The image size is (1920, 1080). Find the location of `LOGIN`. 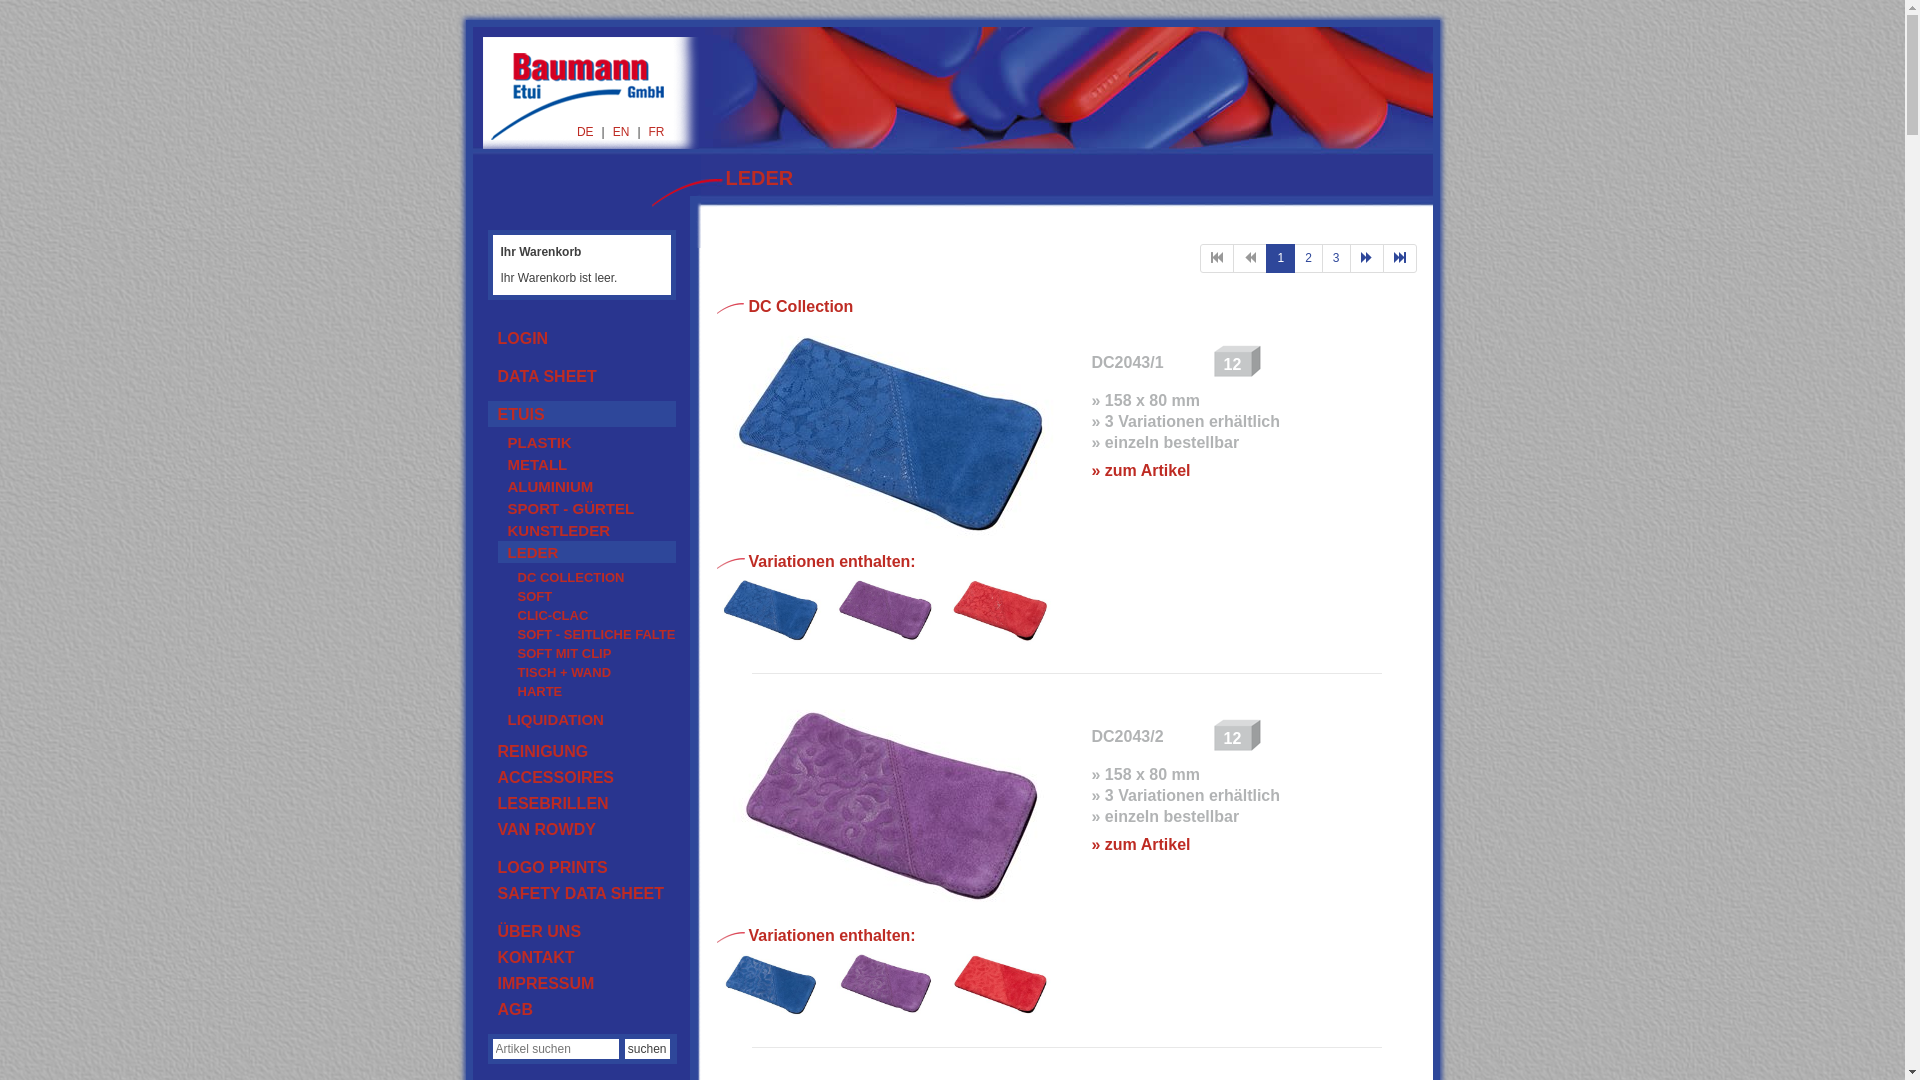

LOGIN is located at coordinates (582, 338).